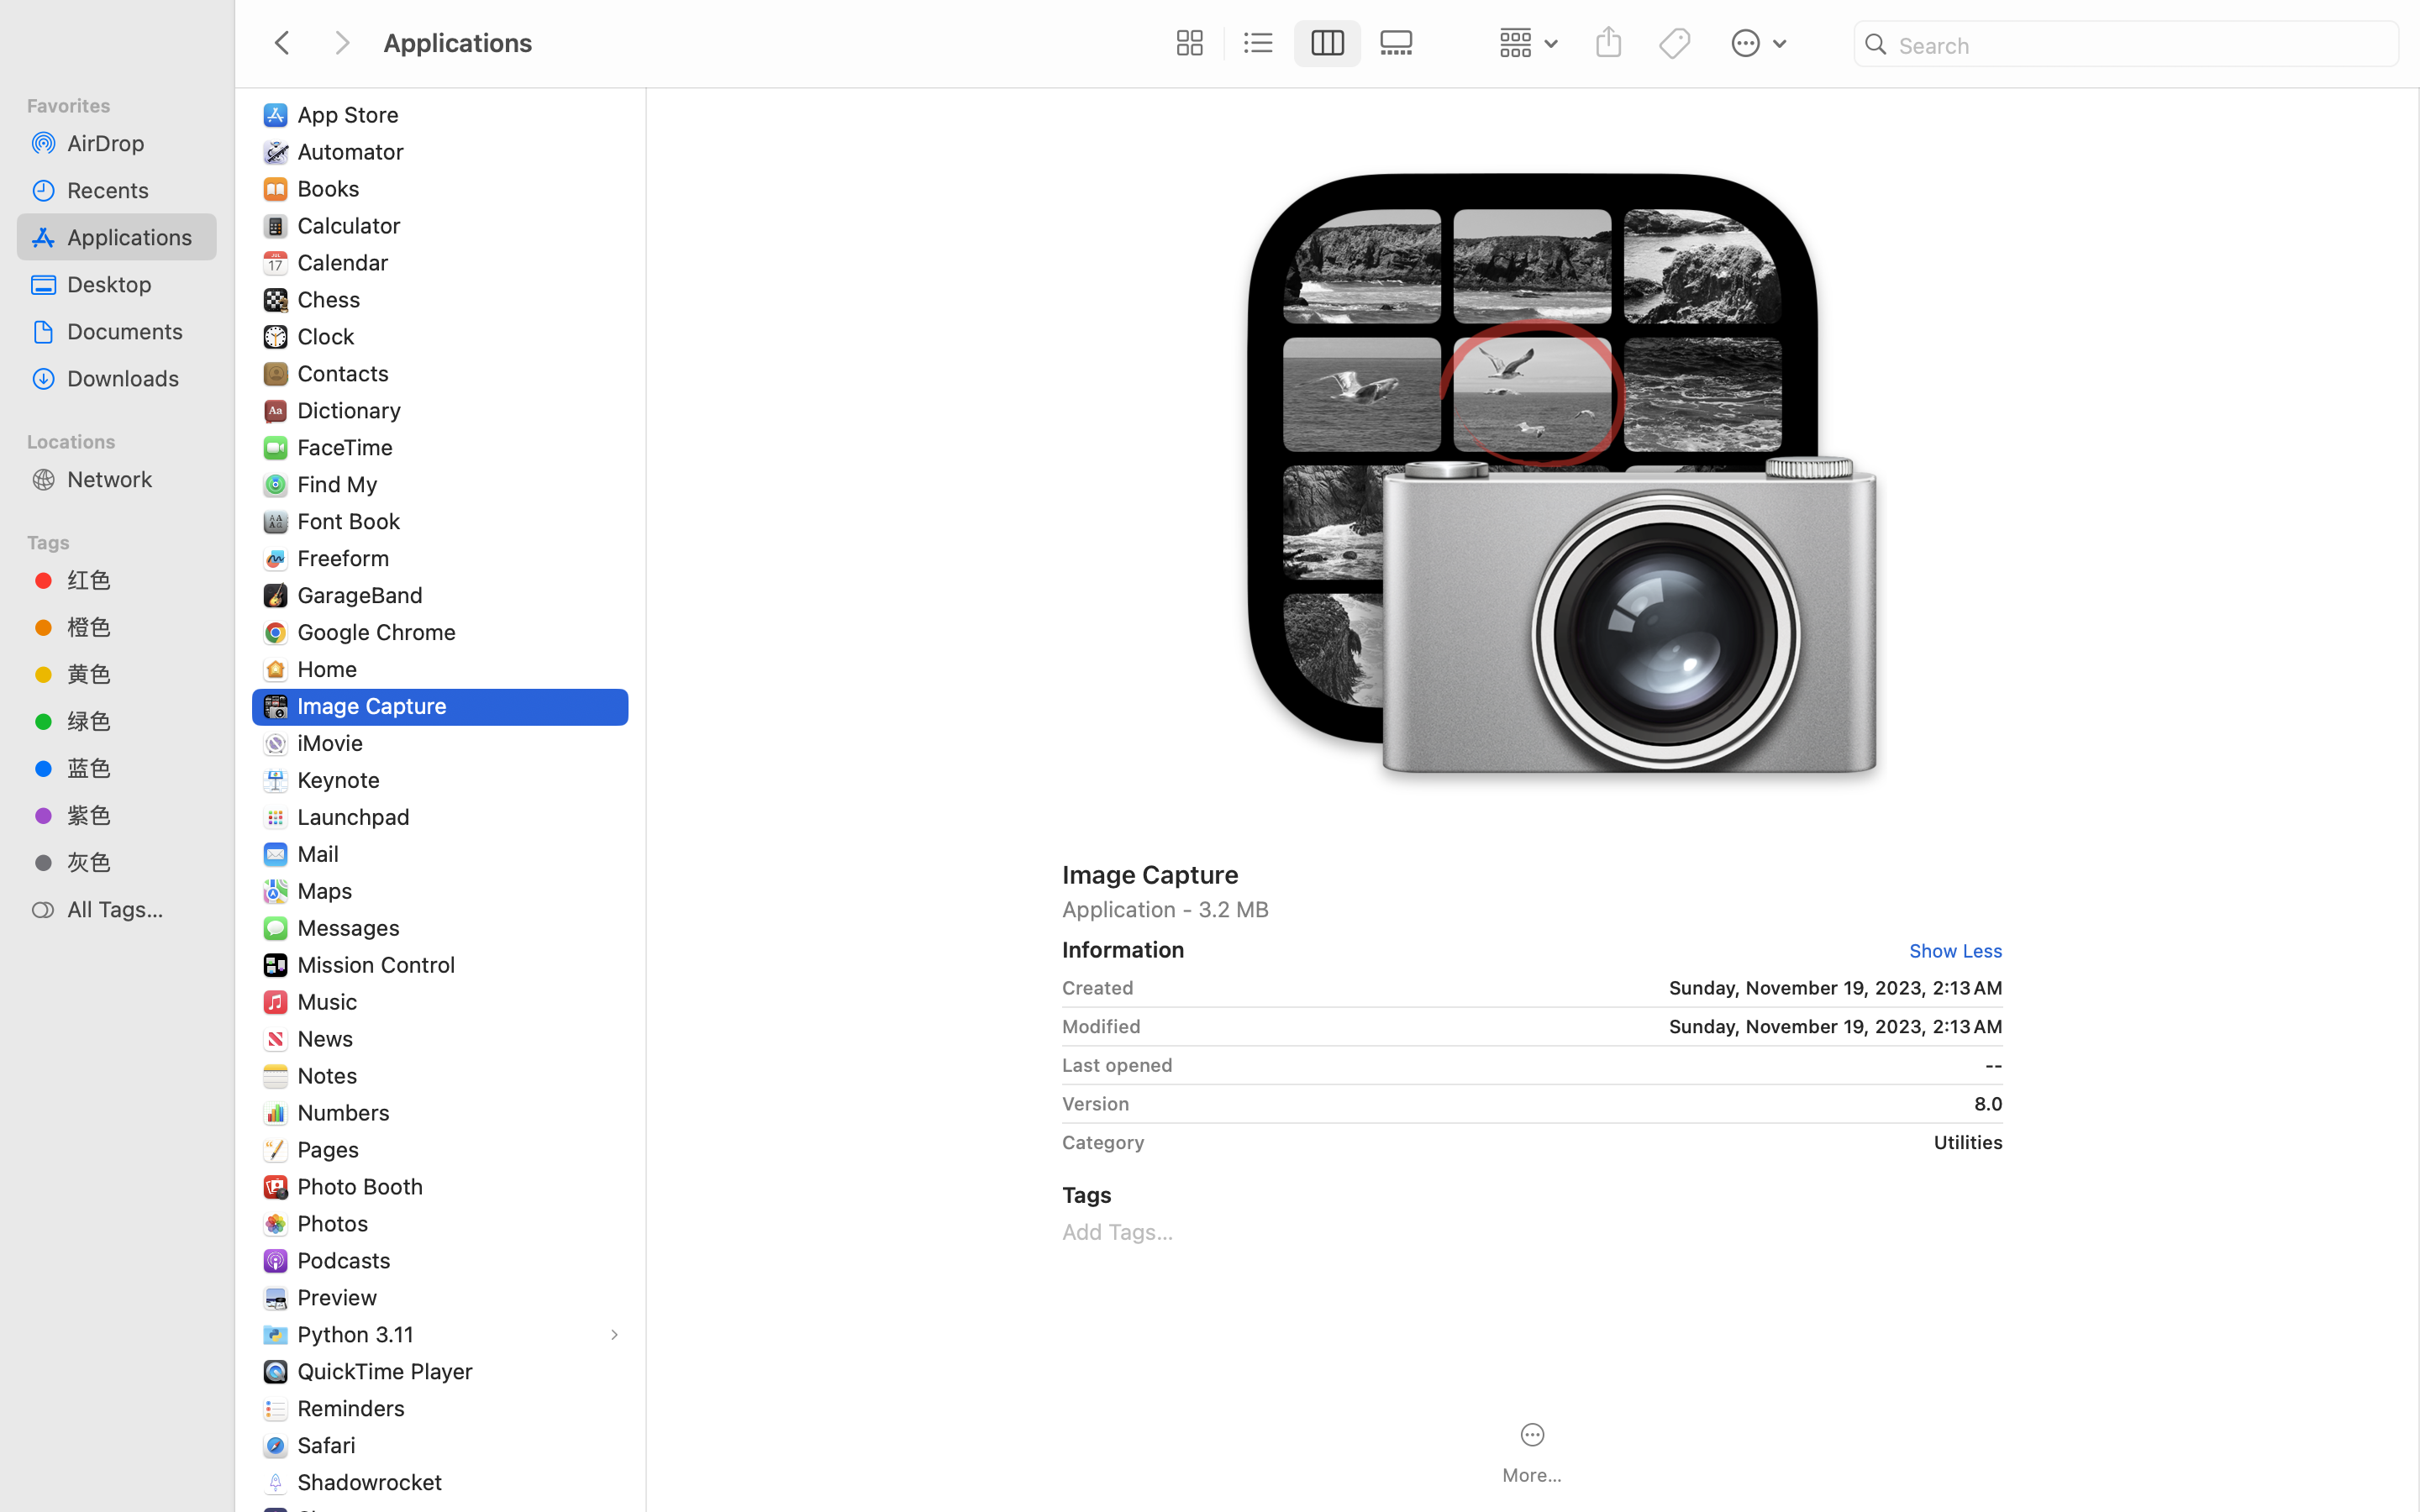 The image size is (2420, 1512). What do you see at coordinates (1123, 949) in the screenshot?
I see `Information` at bounding box center [1123, 949].